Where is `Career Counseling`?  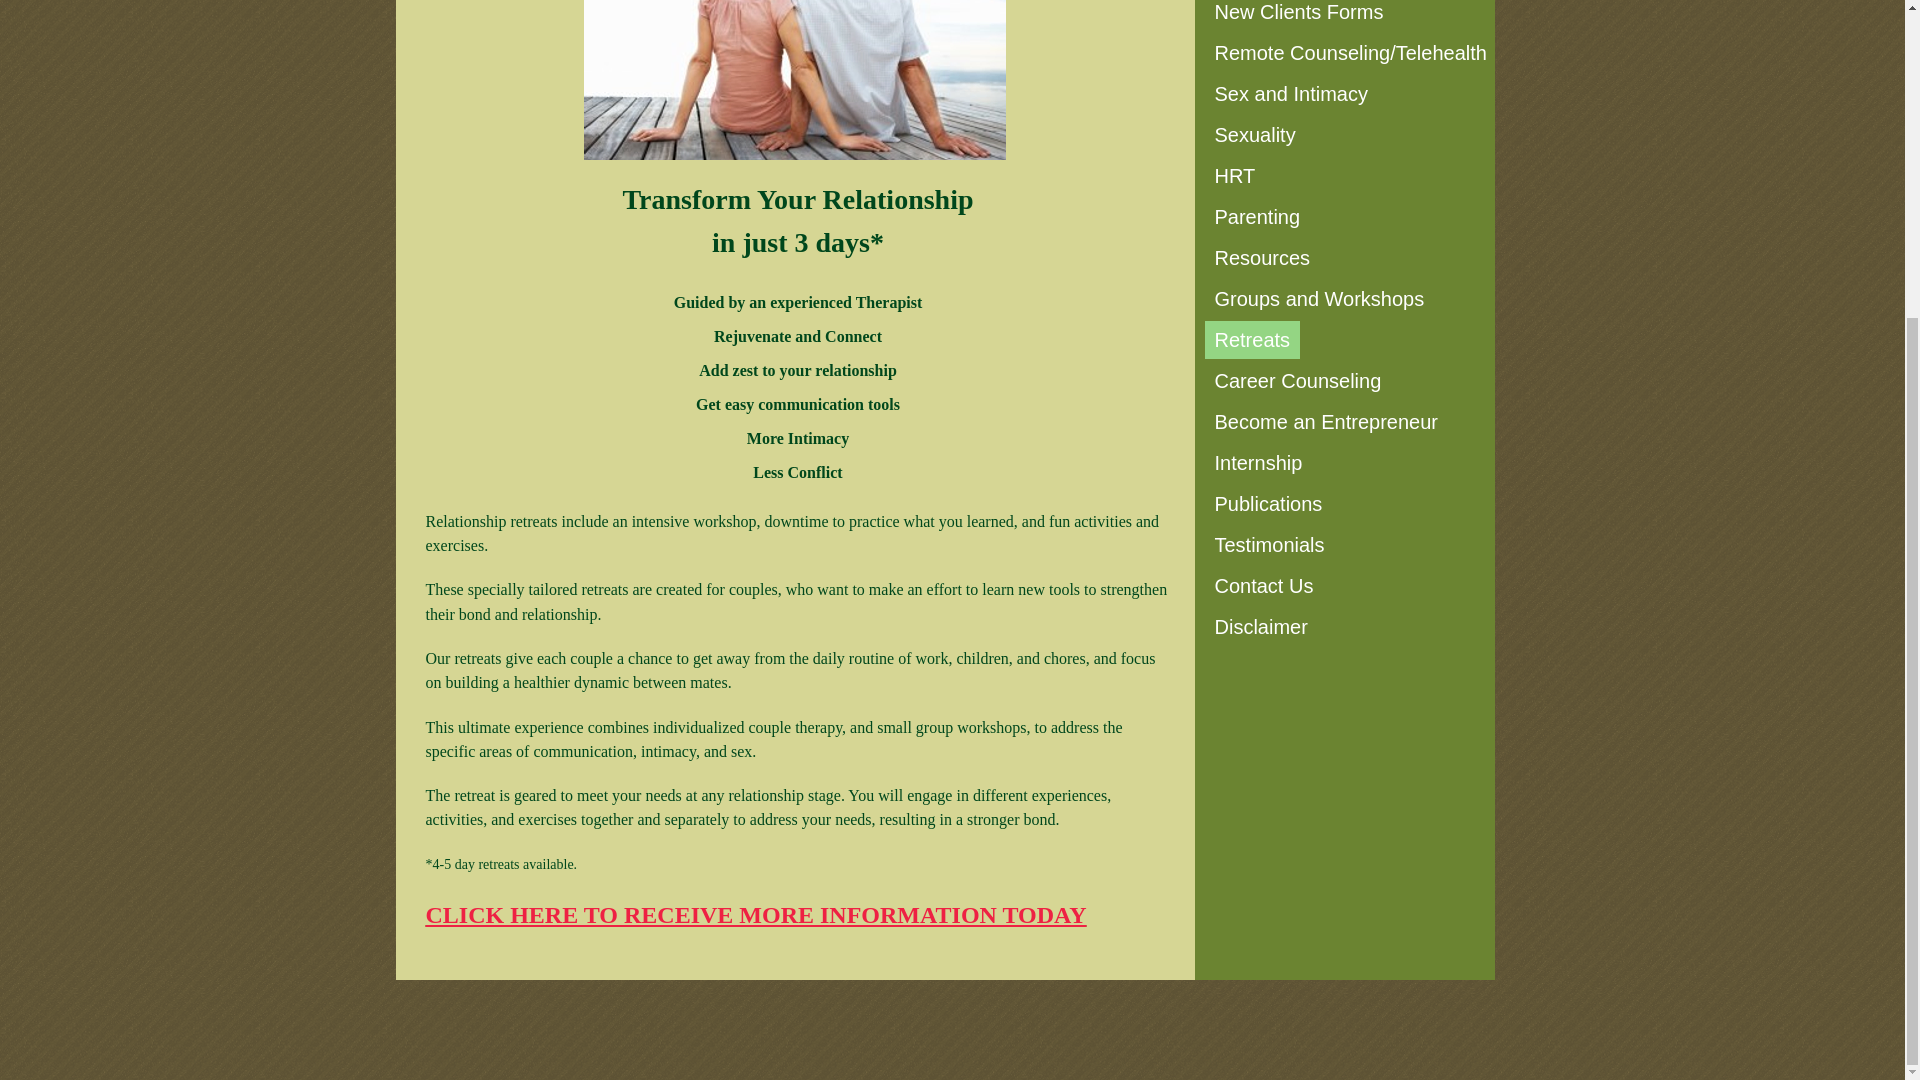
Career Counseling is located at coordinates (1296, 380).